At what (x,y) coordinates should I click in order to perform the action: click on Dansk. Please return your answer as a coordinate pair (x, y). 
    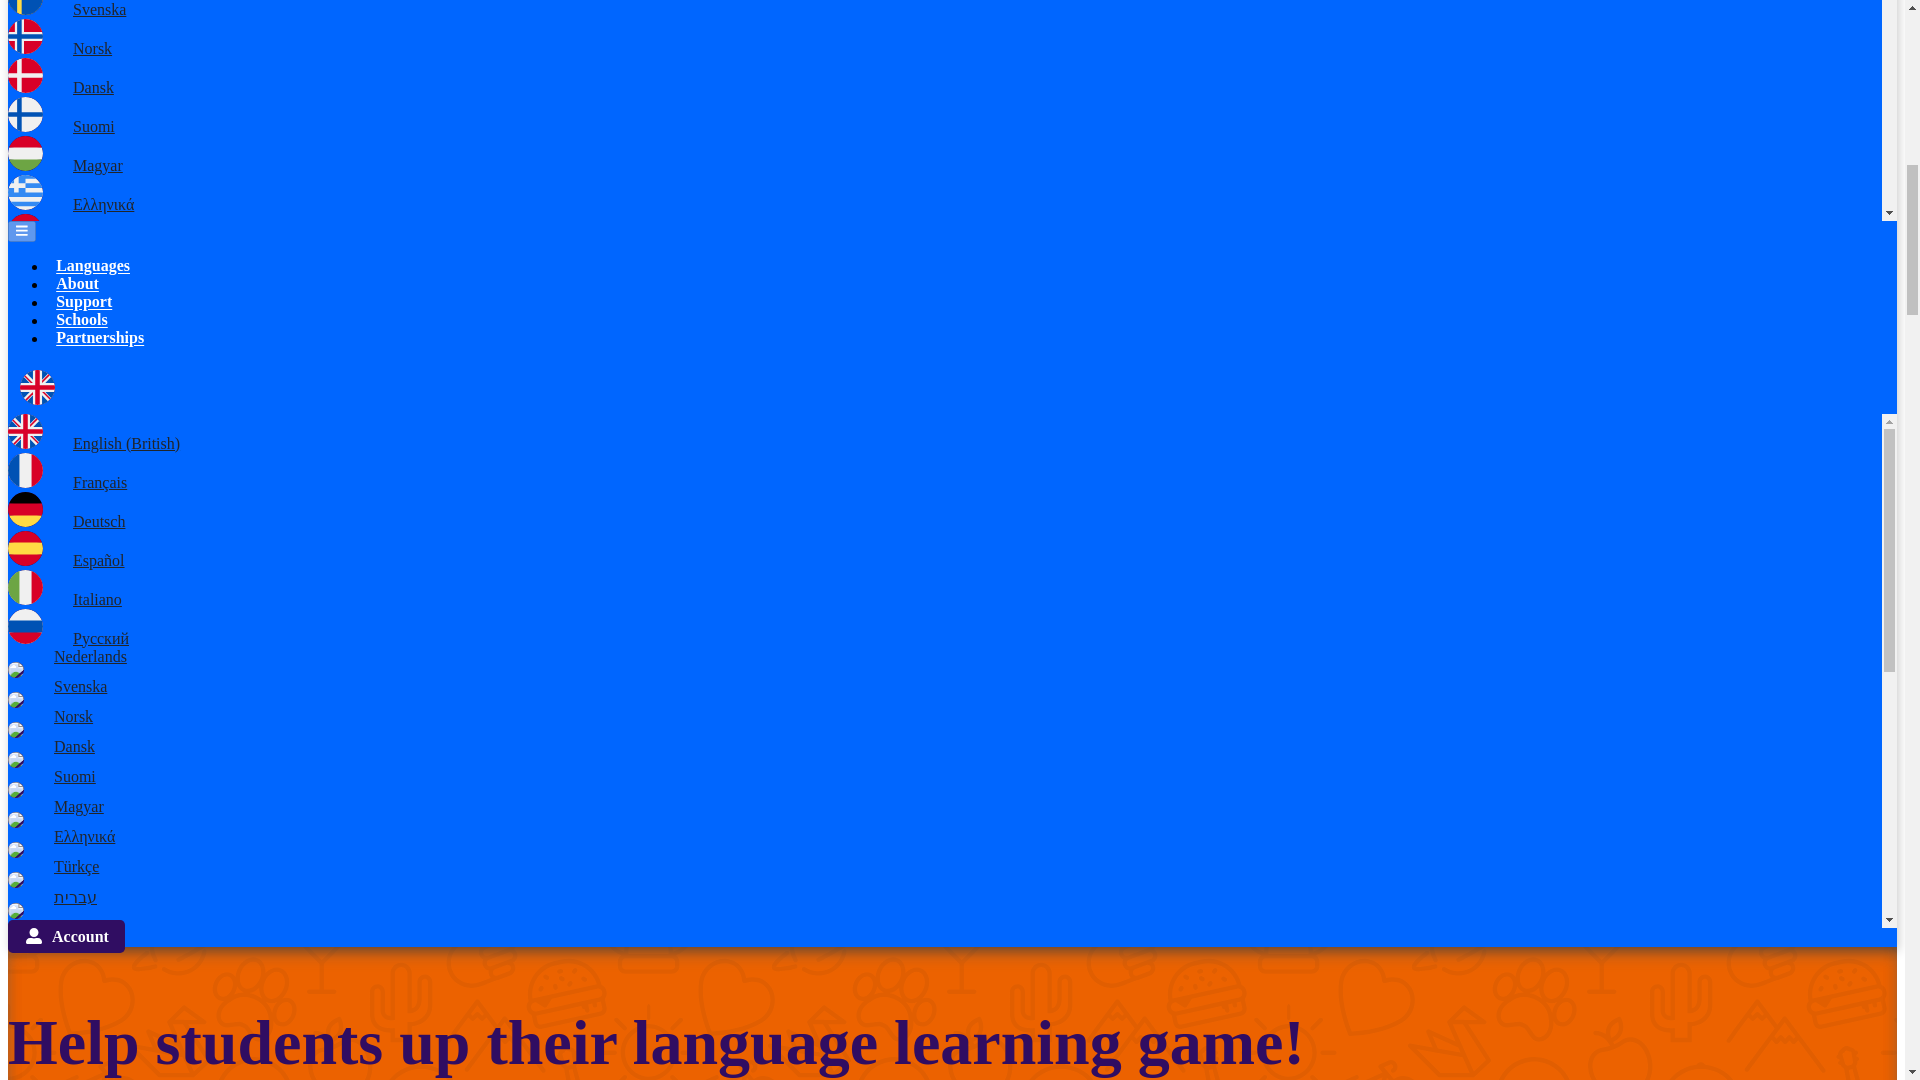
    Looking at the image, I should click on (60, 87).